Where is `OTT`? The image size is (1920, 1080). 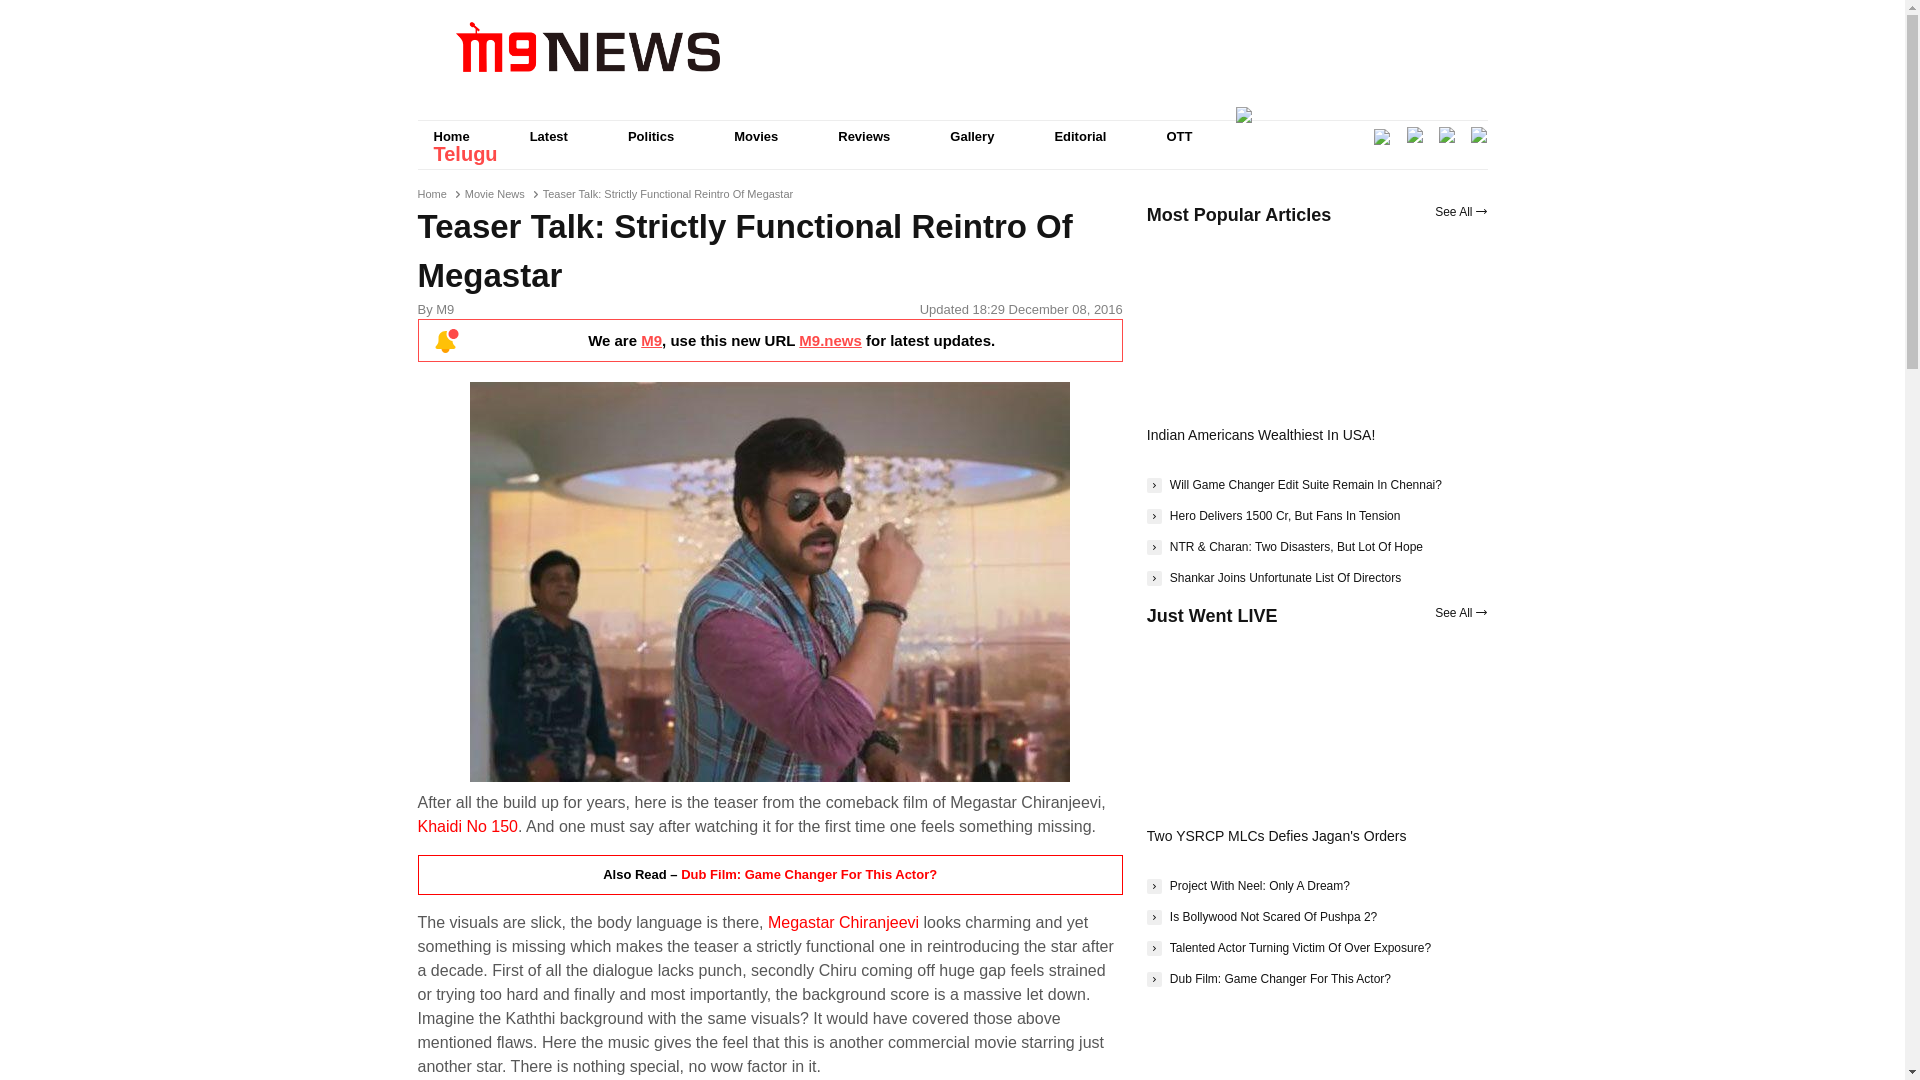
OTT is located at coordinates (1178, 136).